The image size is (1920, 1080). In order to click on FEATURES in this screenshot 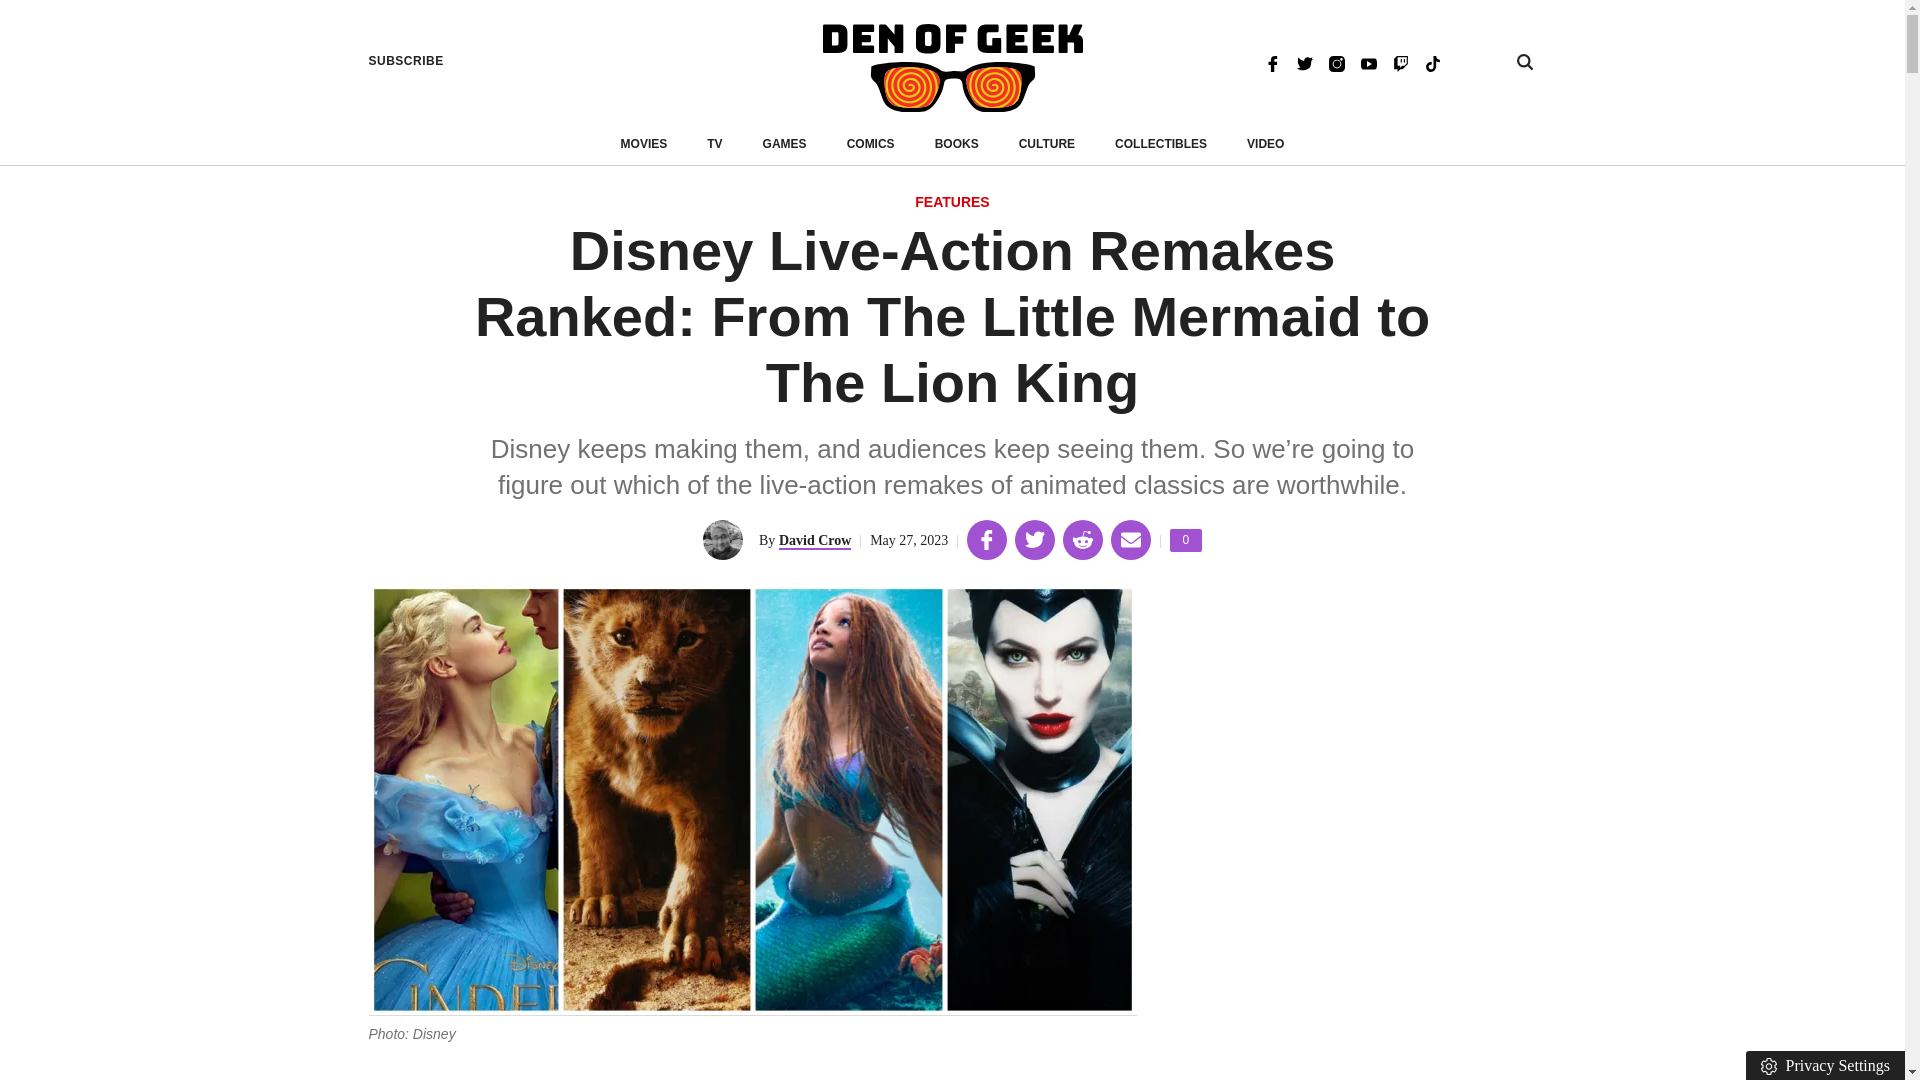, I will do `click(1047, 144)`.